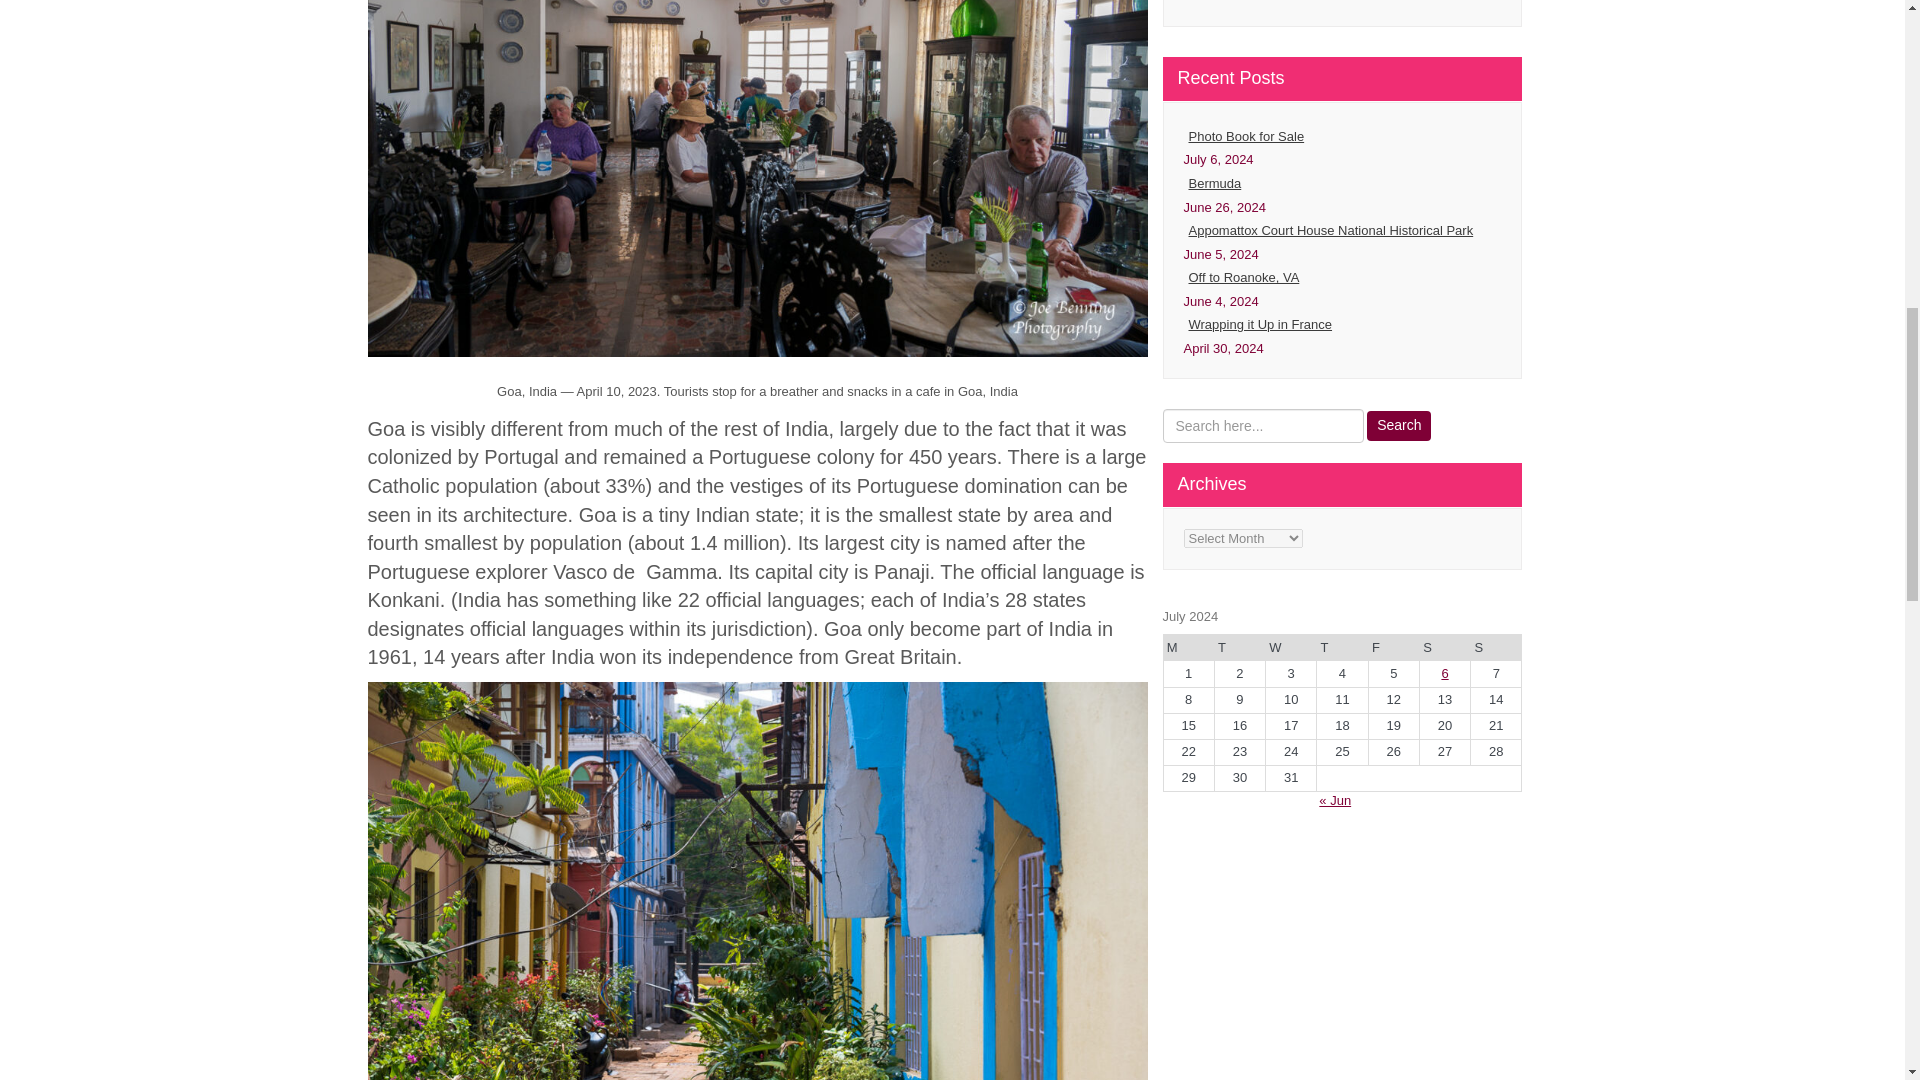  I want to click on Friday, so click(1392, 648).